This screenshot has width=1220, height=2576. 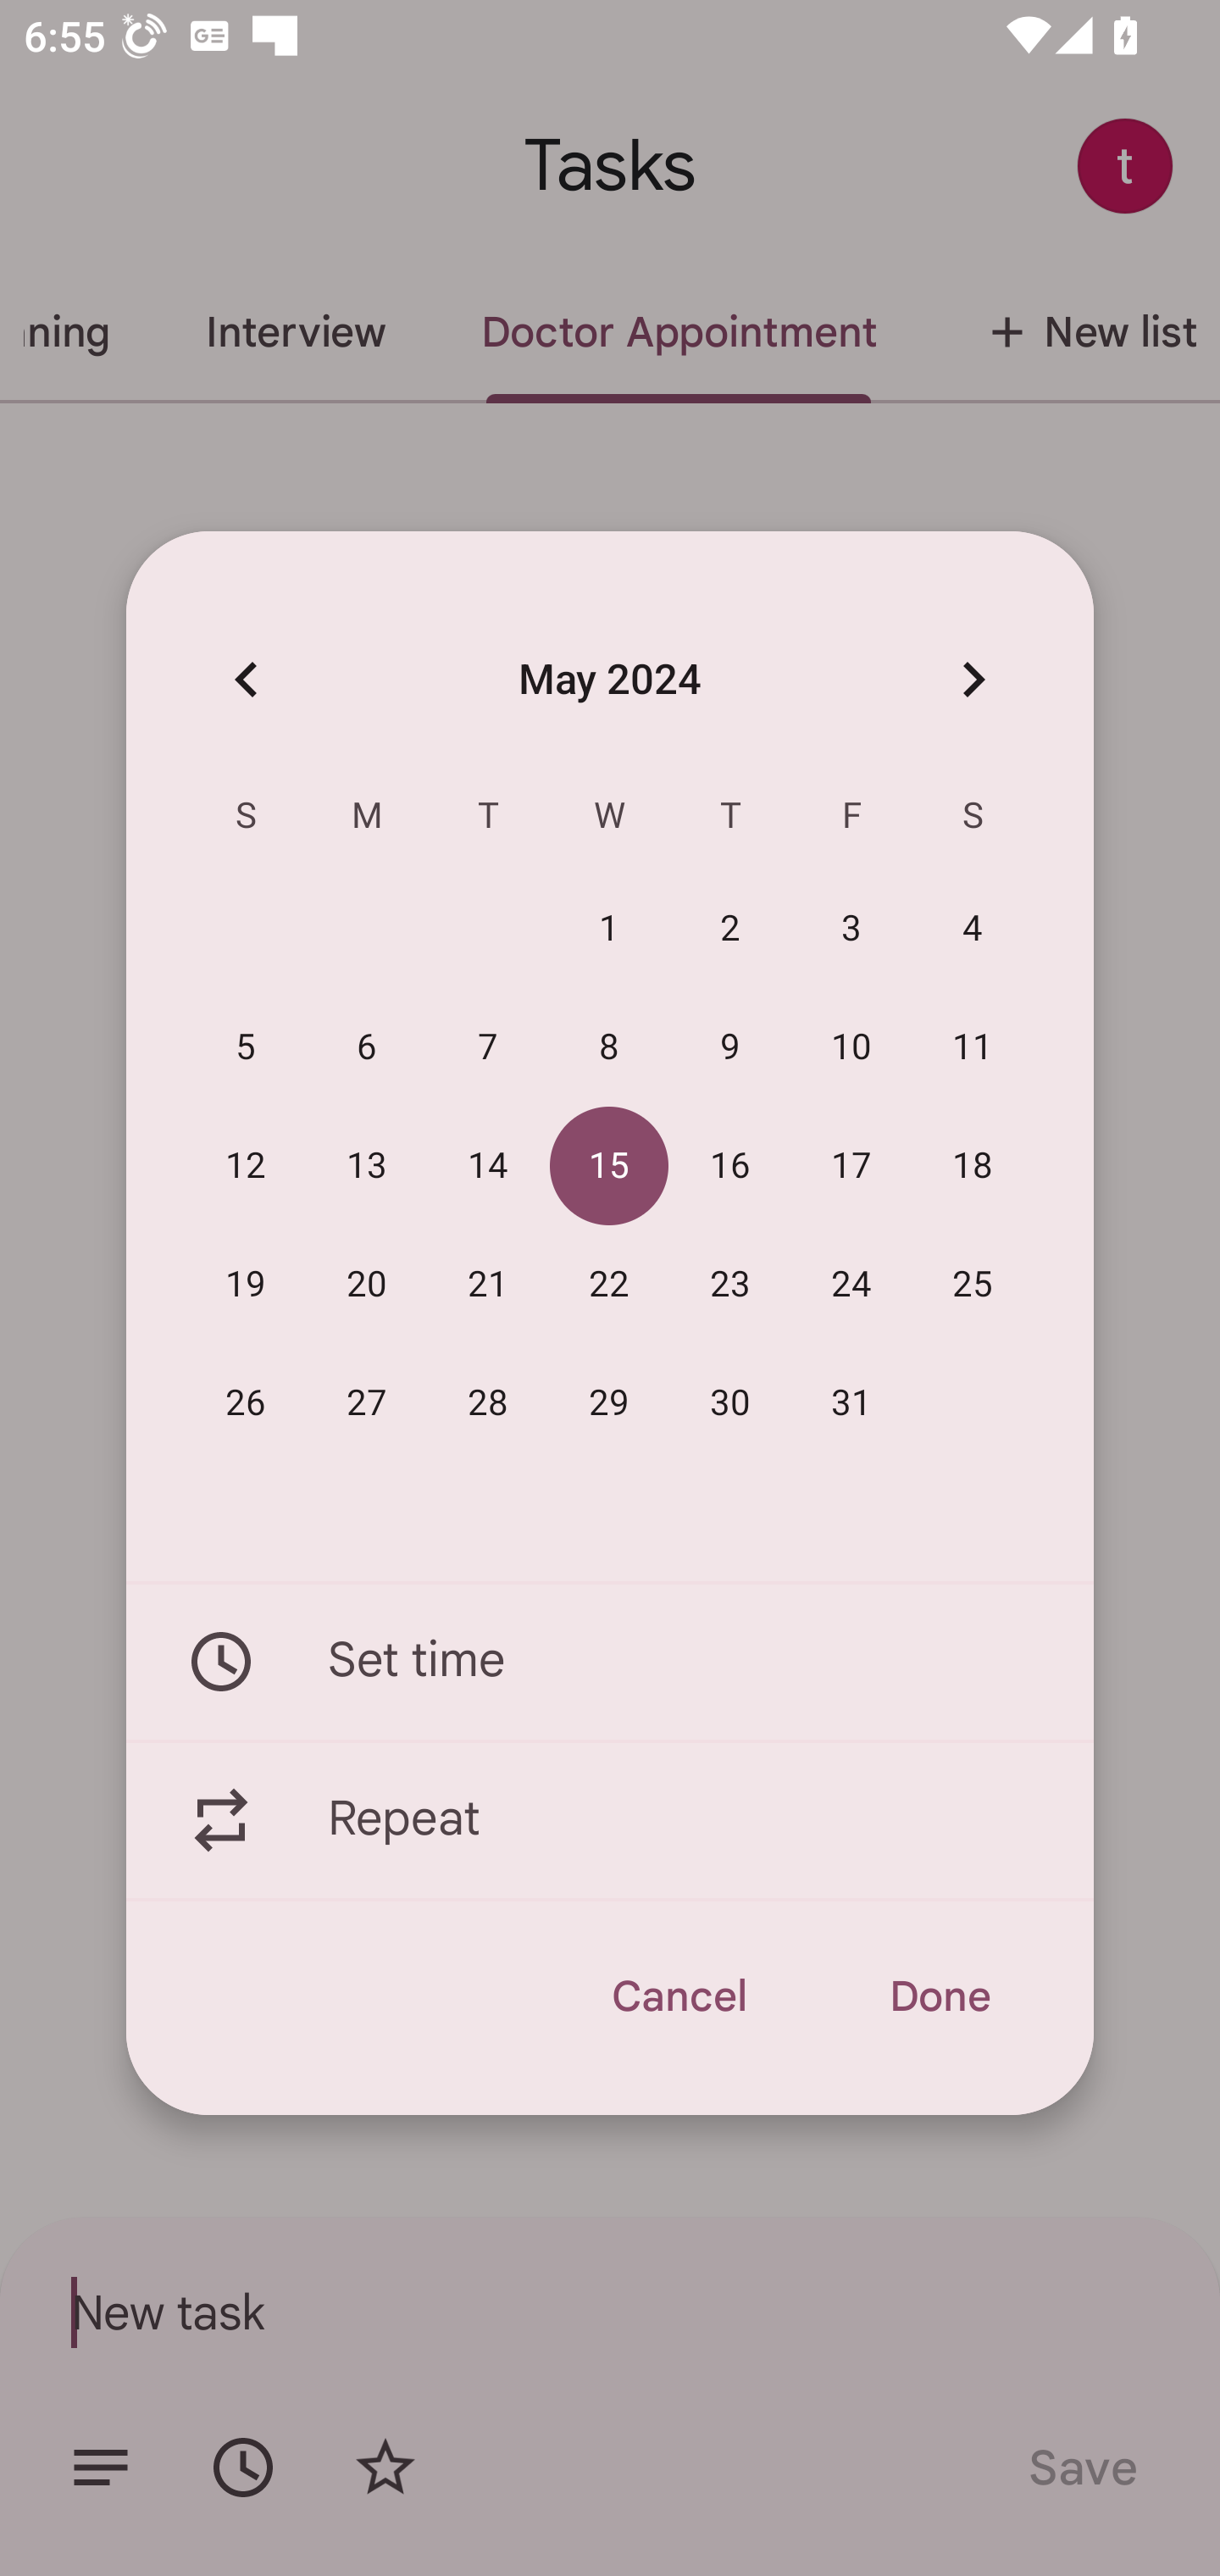 What do you see at coordinates (852, 1285) in the screenshot?
I see `24 24 May 2024` at bounding box center [852, 1285].